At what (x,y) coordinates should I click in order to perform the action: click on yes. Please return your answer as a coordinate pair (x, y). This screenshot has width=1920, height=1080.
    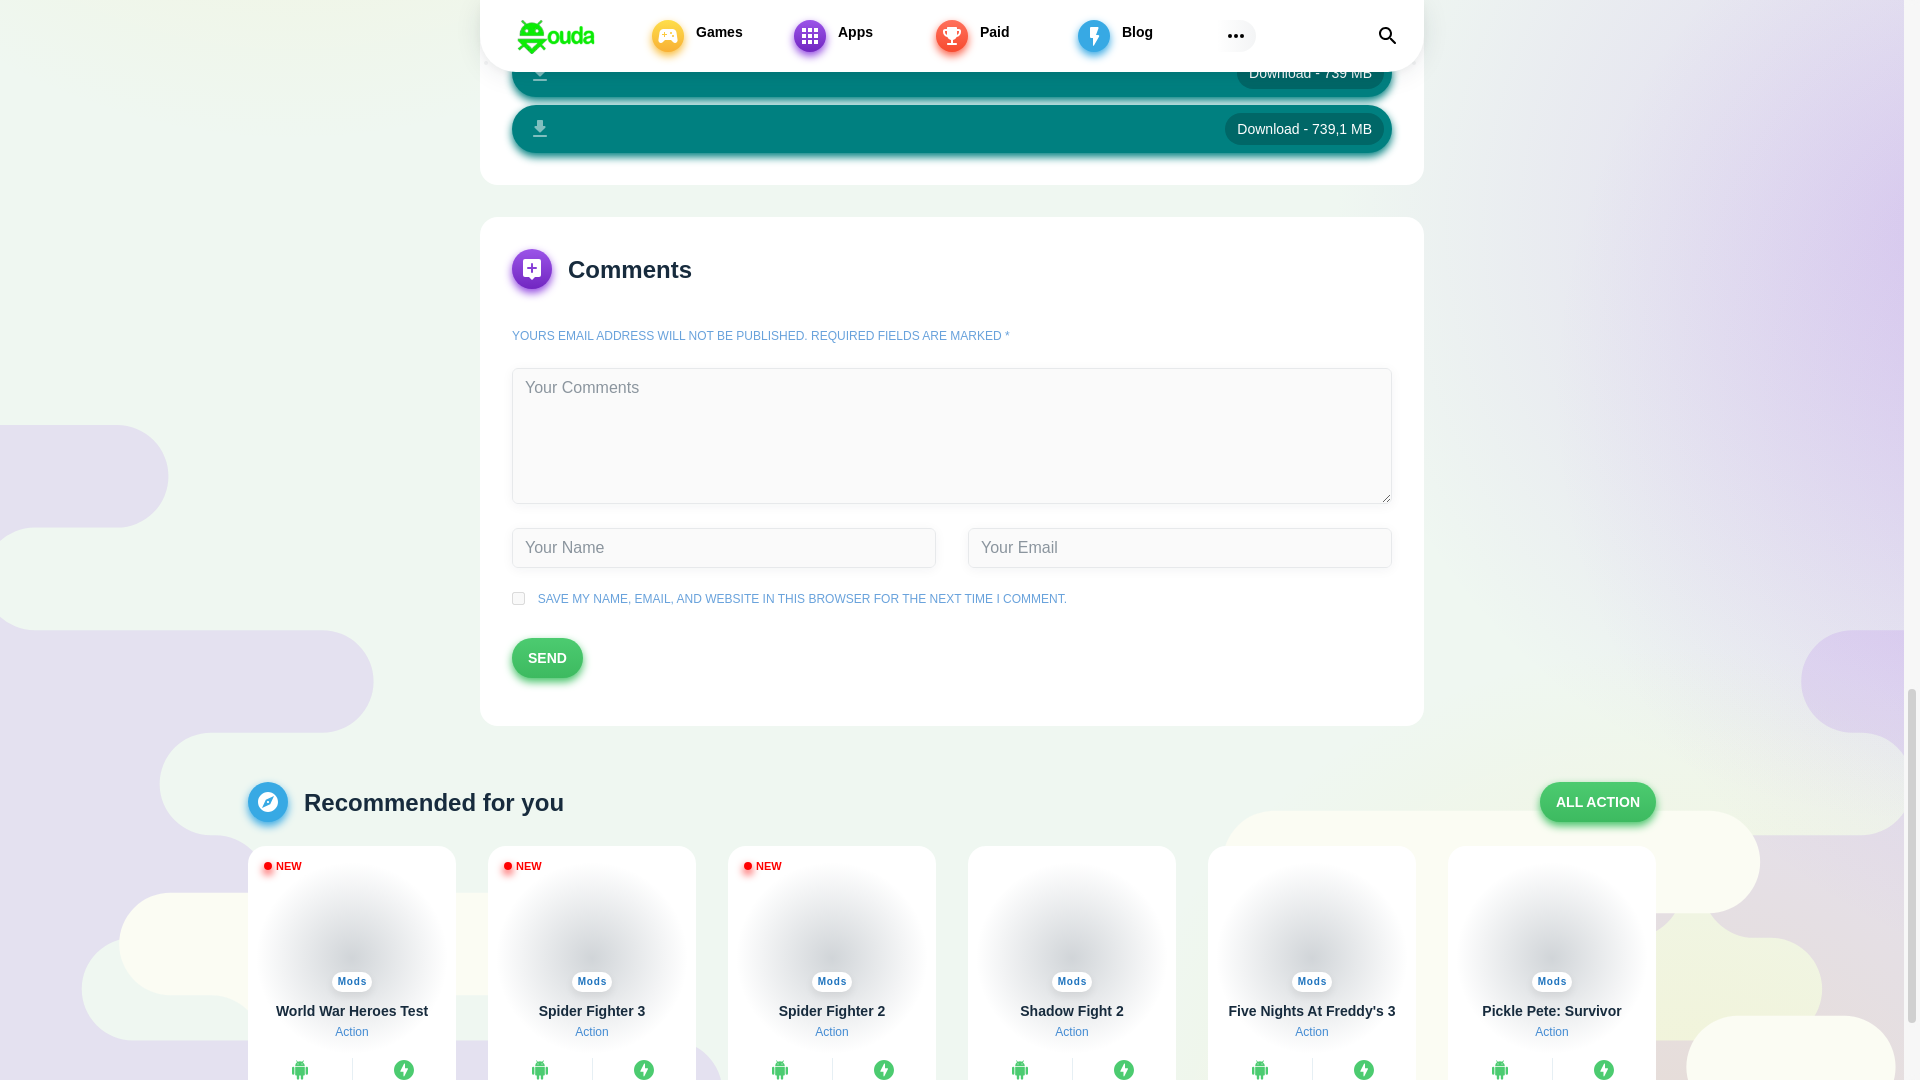
    Looking at the image, I should click on (518, 598).